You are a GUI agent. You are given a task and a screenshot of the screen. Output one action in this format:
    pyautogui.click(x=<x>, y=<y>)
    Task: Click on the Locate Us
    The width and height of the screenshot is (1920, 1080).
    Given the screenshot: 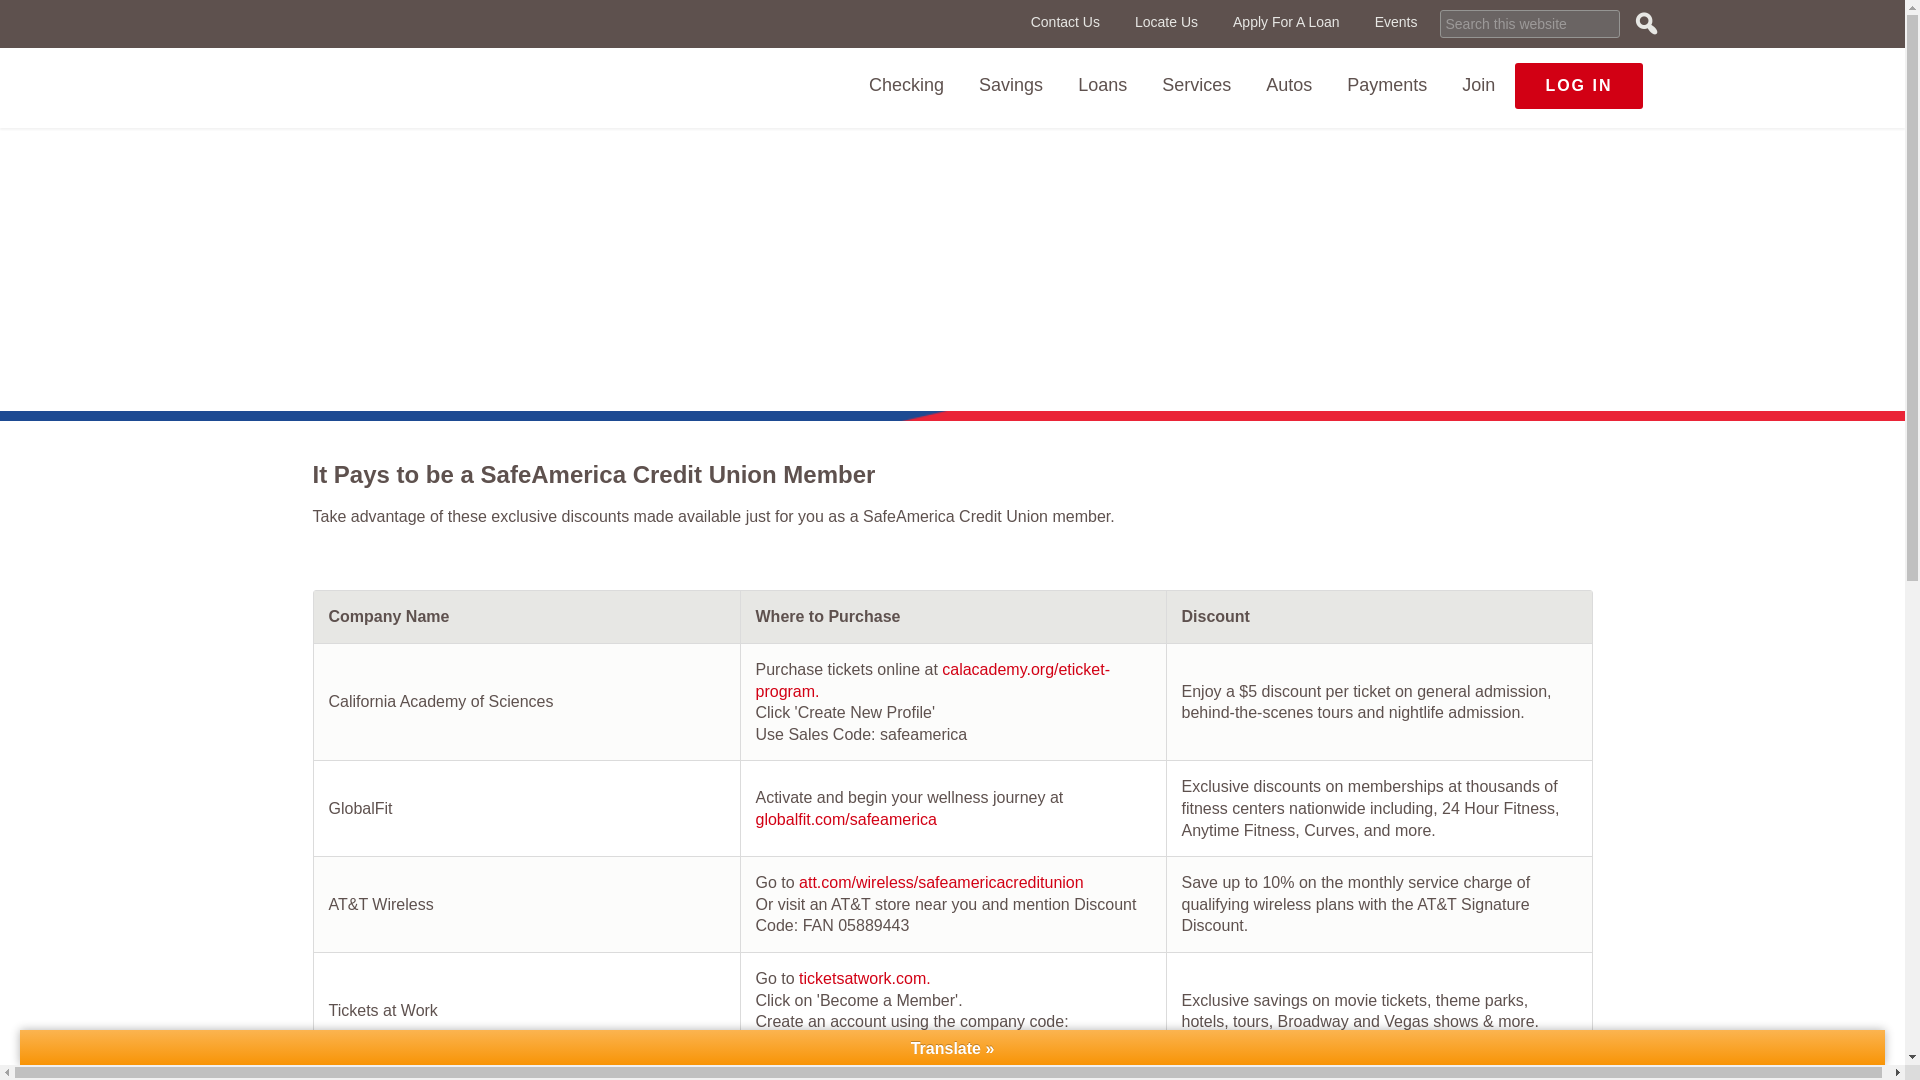 What is the action you would take?
    pyautogui.click(x=1166, y=22)
    